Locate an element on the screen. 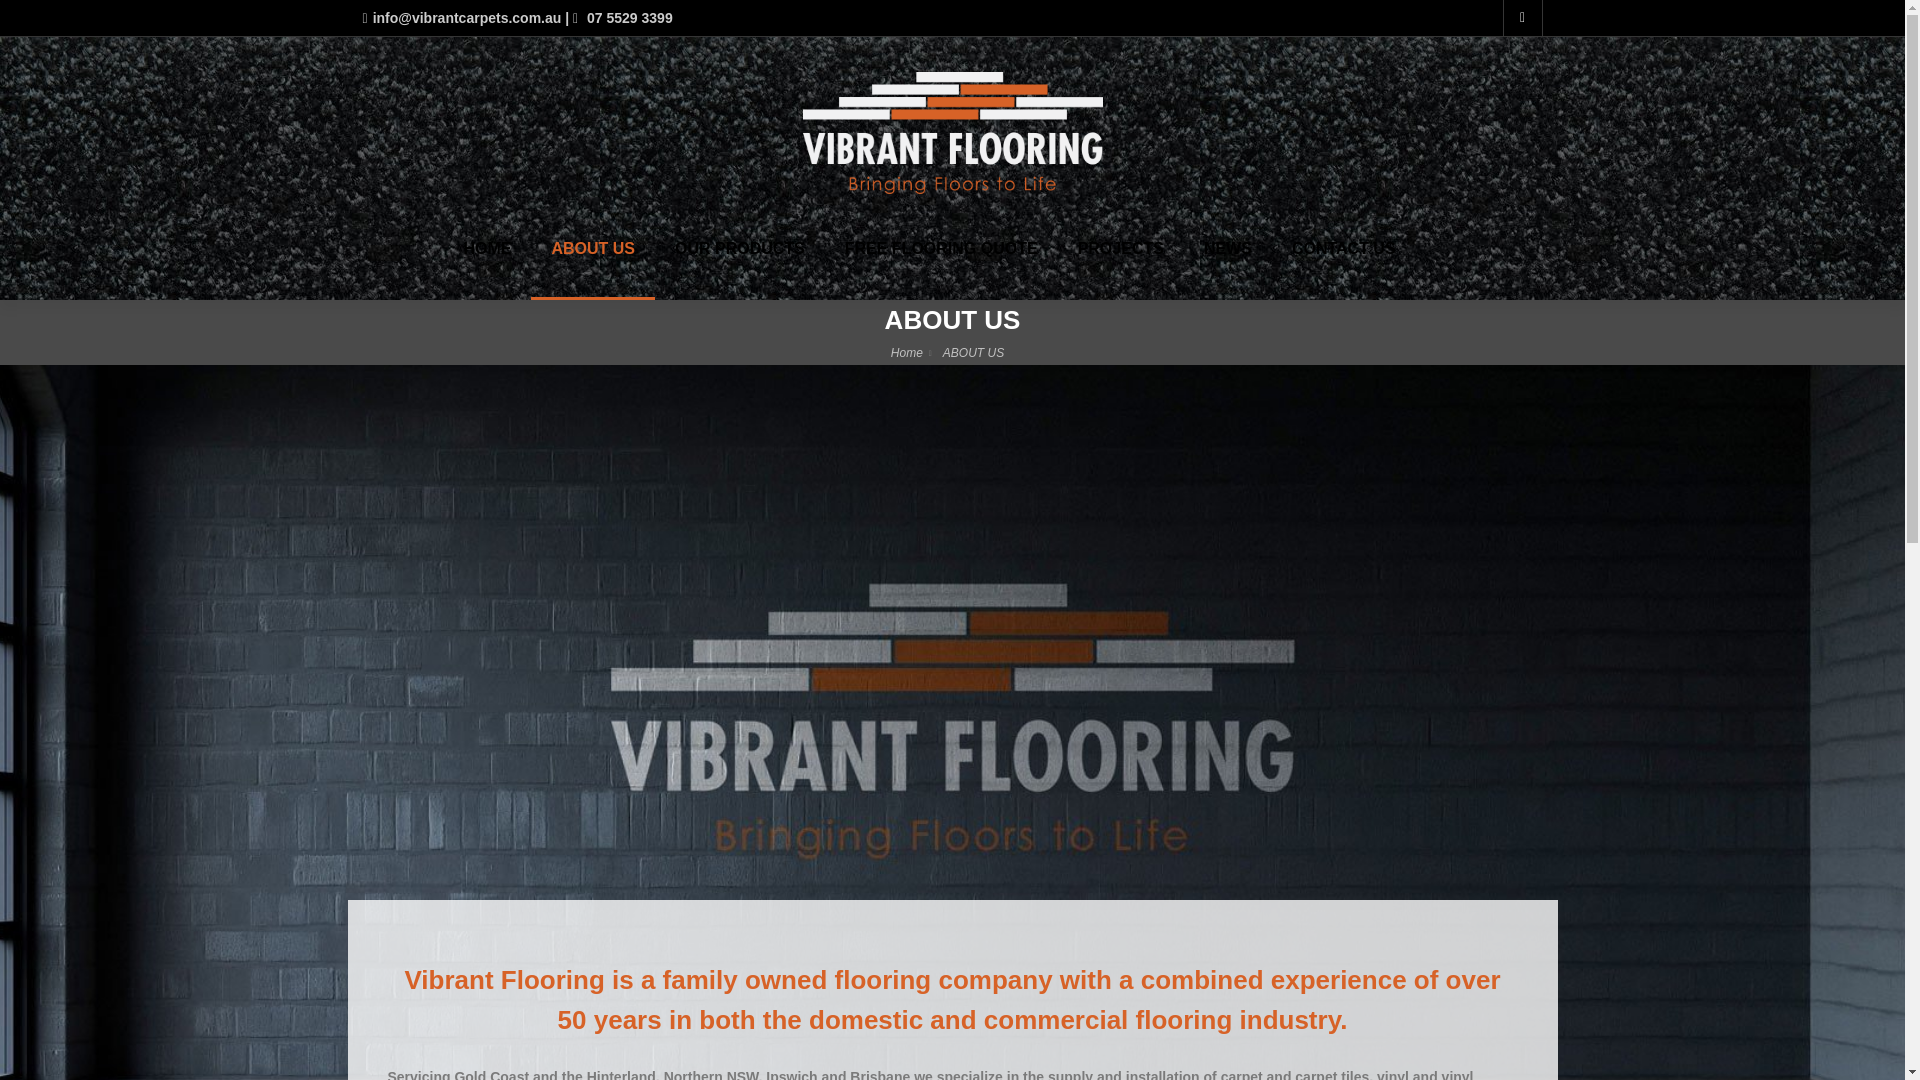  Homepage is located at coordinates (906, 352).